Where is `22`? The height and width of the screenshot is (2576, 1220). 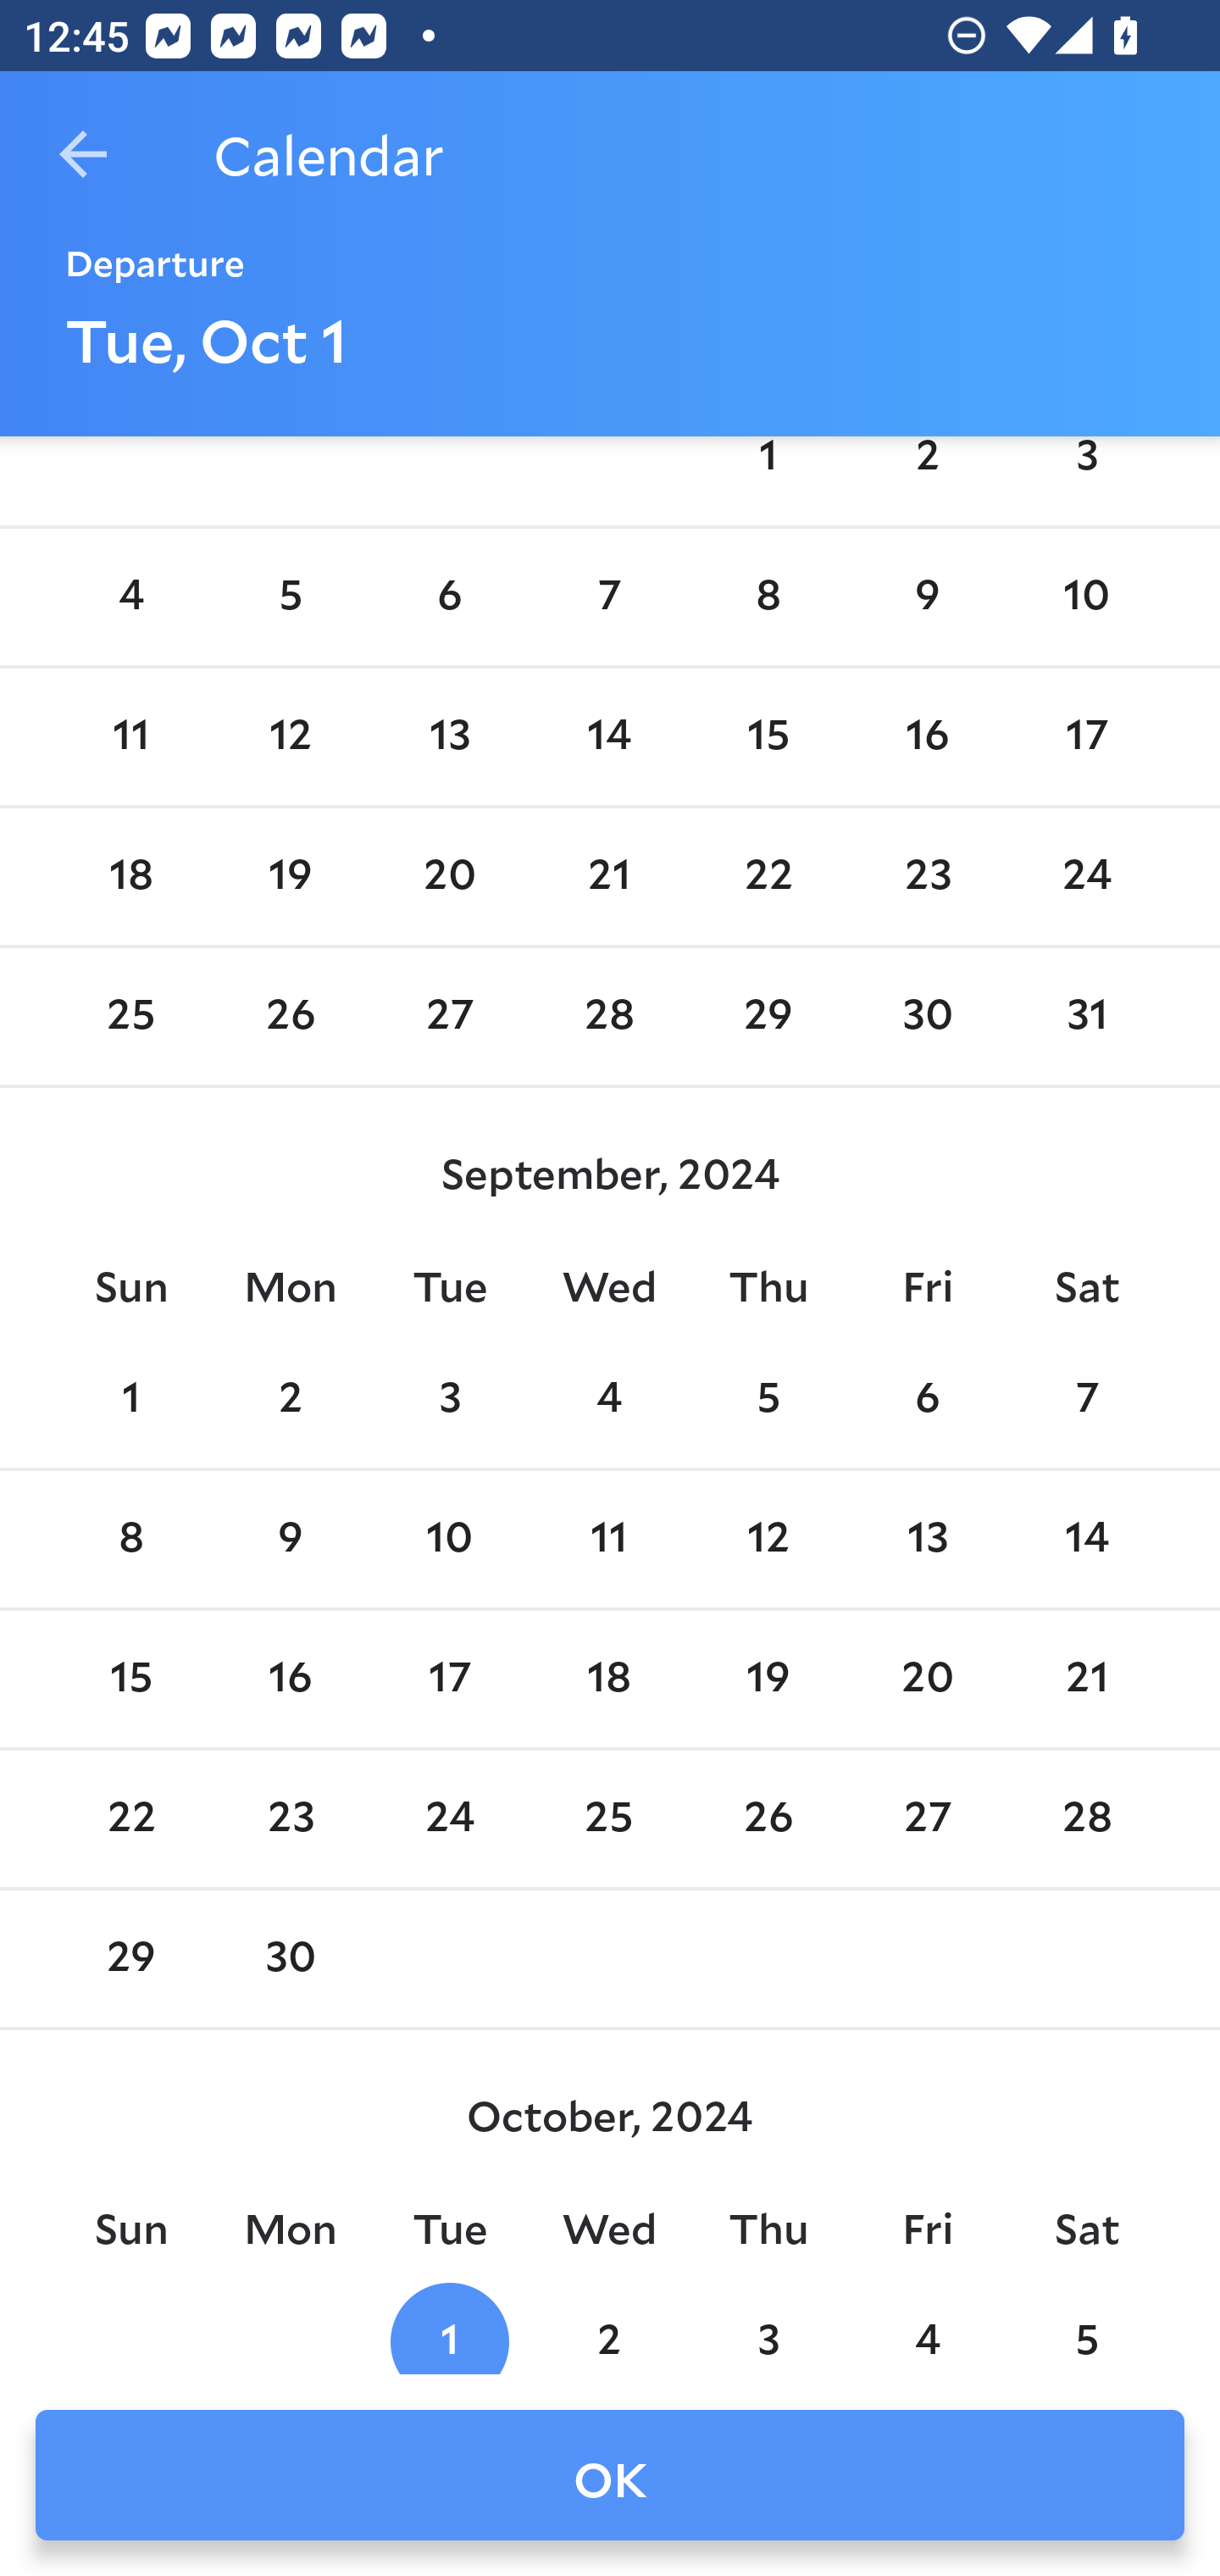 22 is located at coordinates (768, 875).